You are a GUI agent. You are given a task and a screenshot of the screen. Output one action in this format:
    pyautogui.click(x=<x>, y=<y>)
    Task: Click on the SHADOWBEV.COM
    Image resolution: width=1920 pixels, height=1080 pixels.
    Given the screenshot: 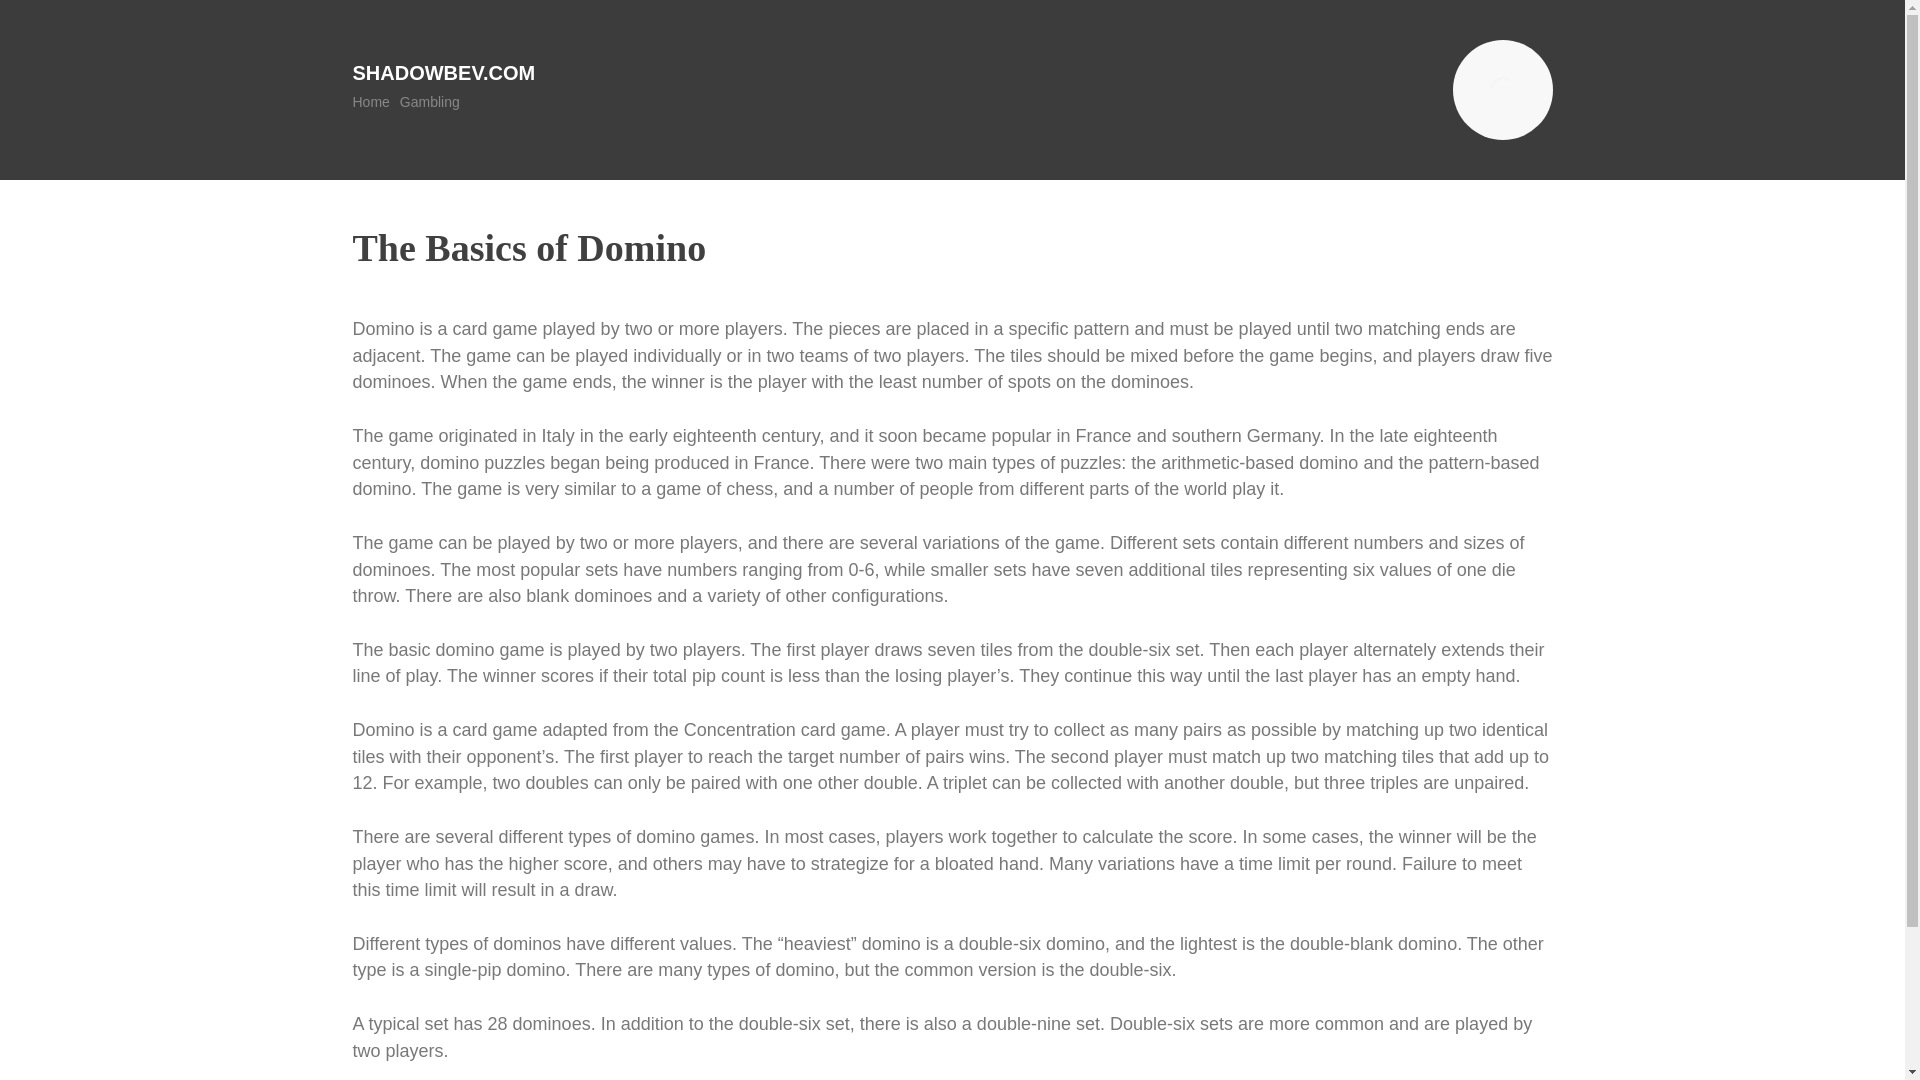 What is the action you would take?
    pyautogui.click(x=443, y=72)
    